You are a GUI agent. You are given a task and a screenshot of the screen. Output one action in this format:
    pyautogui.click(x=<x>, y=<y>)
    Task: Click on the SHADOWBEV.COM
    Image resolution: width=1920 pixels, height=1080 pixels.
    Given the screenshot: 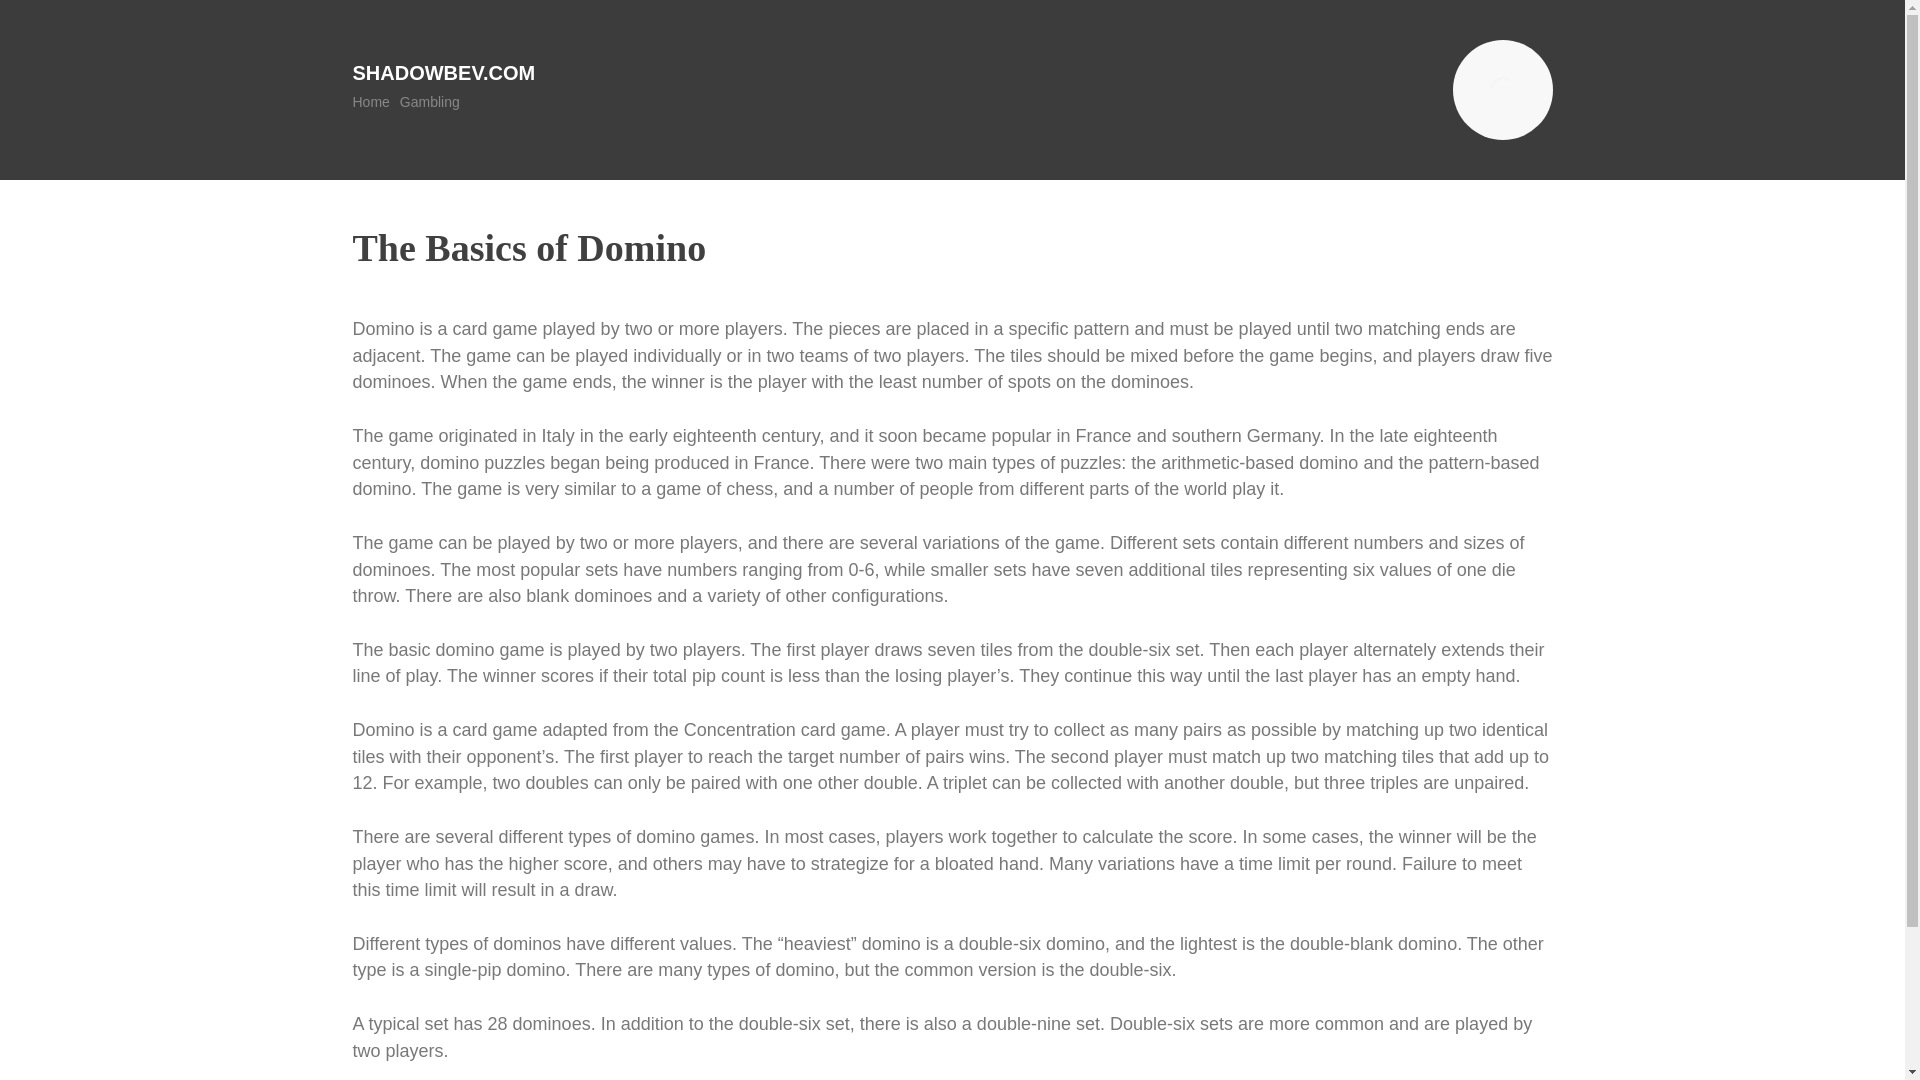 What is the action you would take?
    pyautogui.click(x=443, y=72)
    